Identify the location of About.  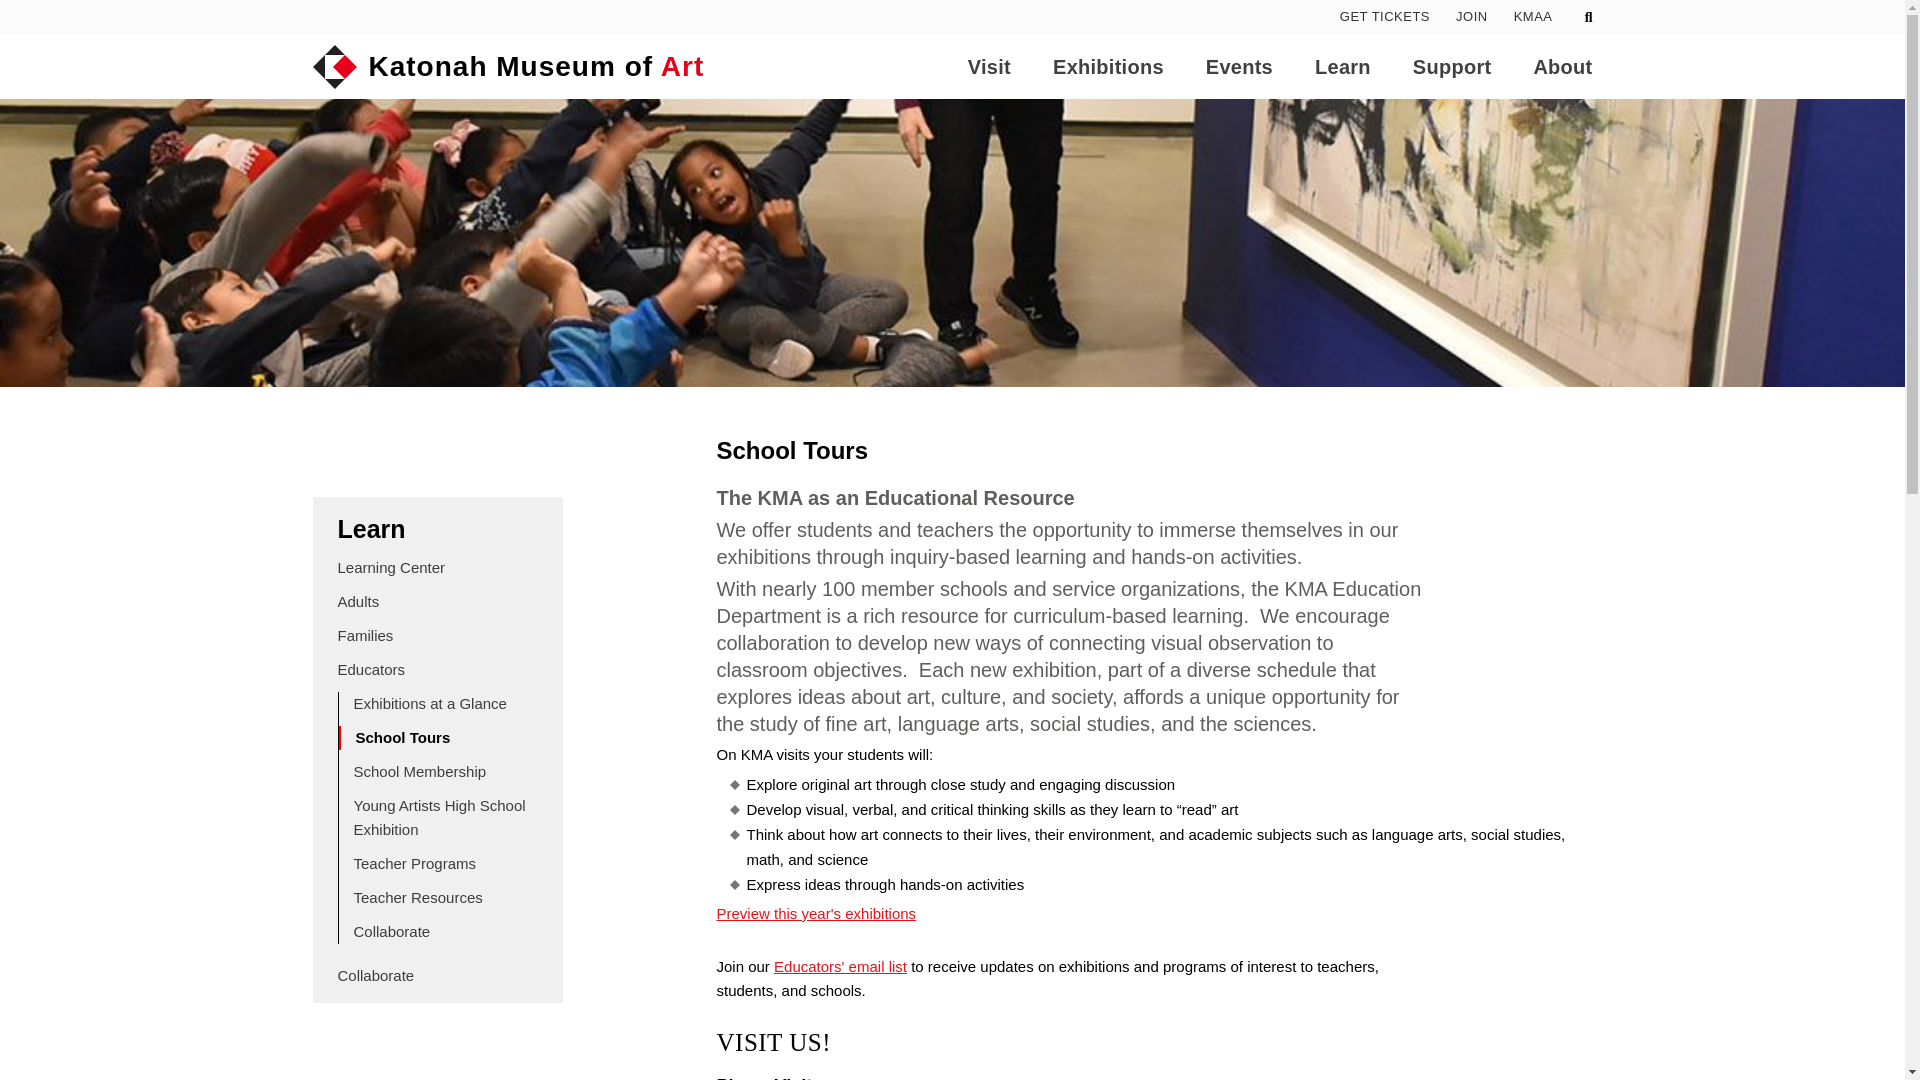
(1562, 66).